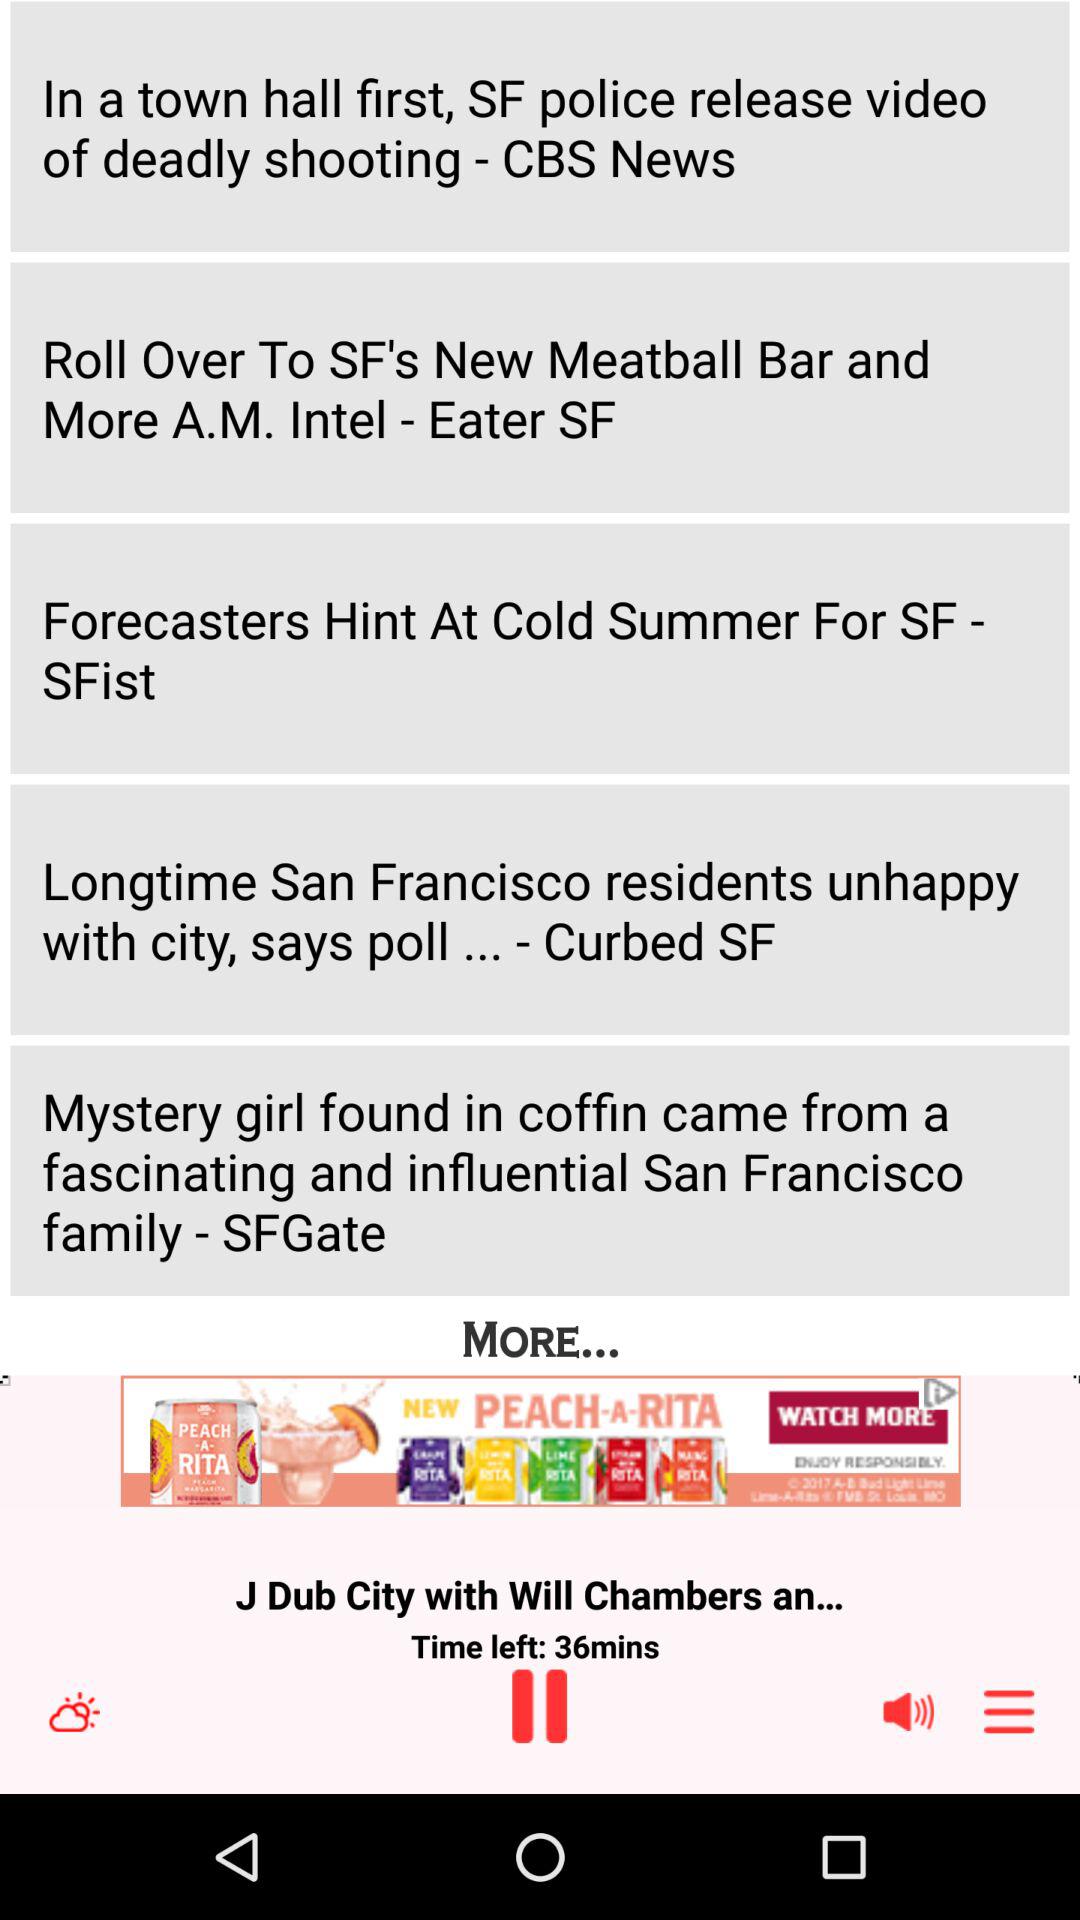 The height and width of the screenshot is (1920, 1080). I want to click on banner advertisement, so click(540, 1442).